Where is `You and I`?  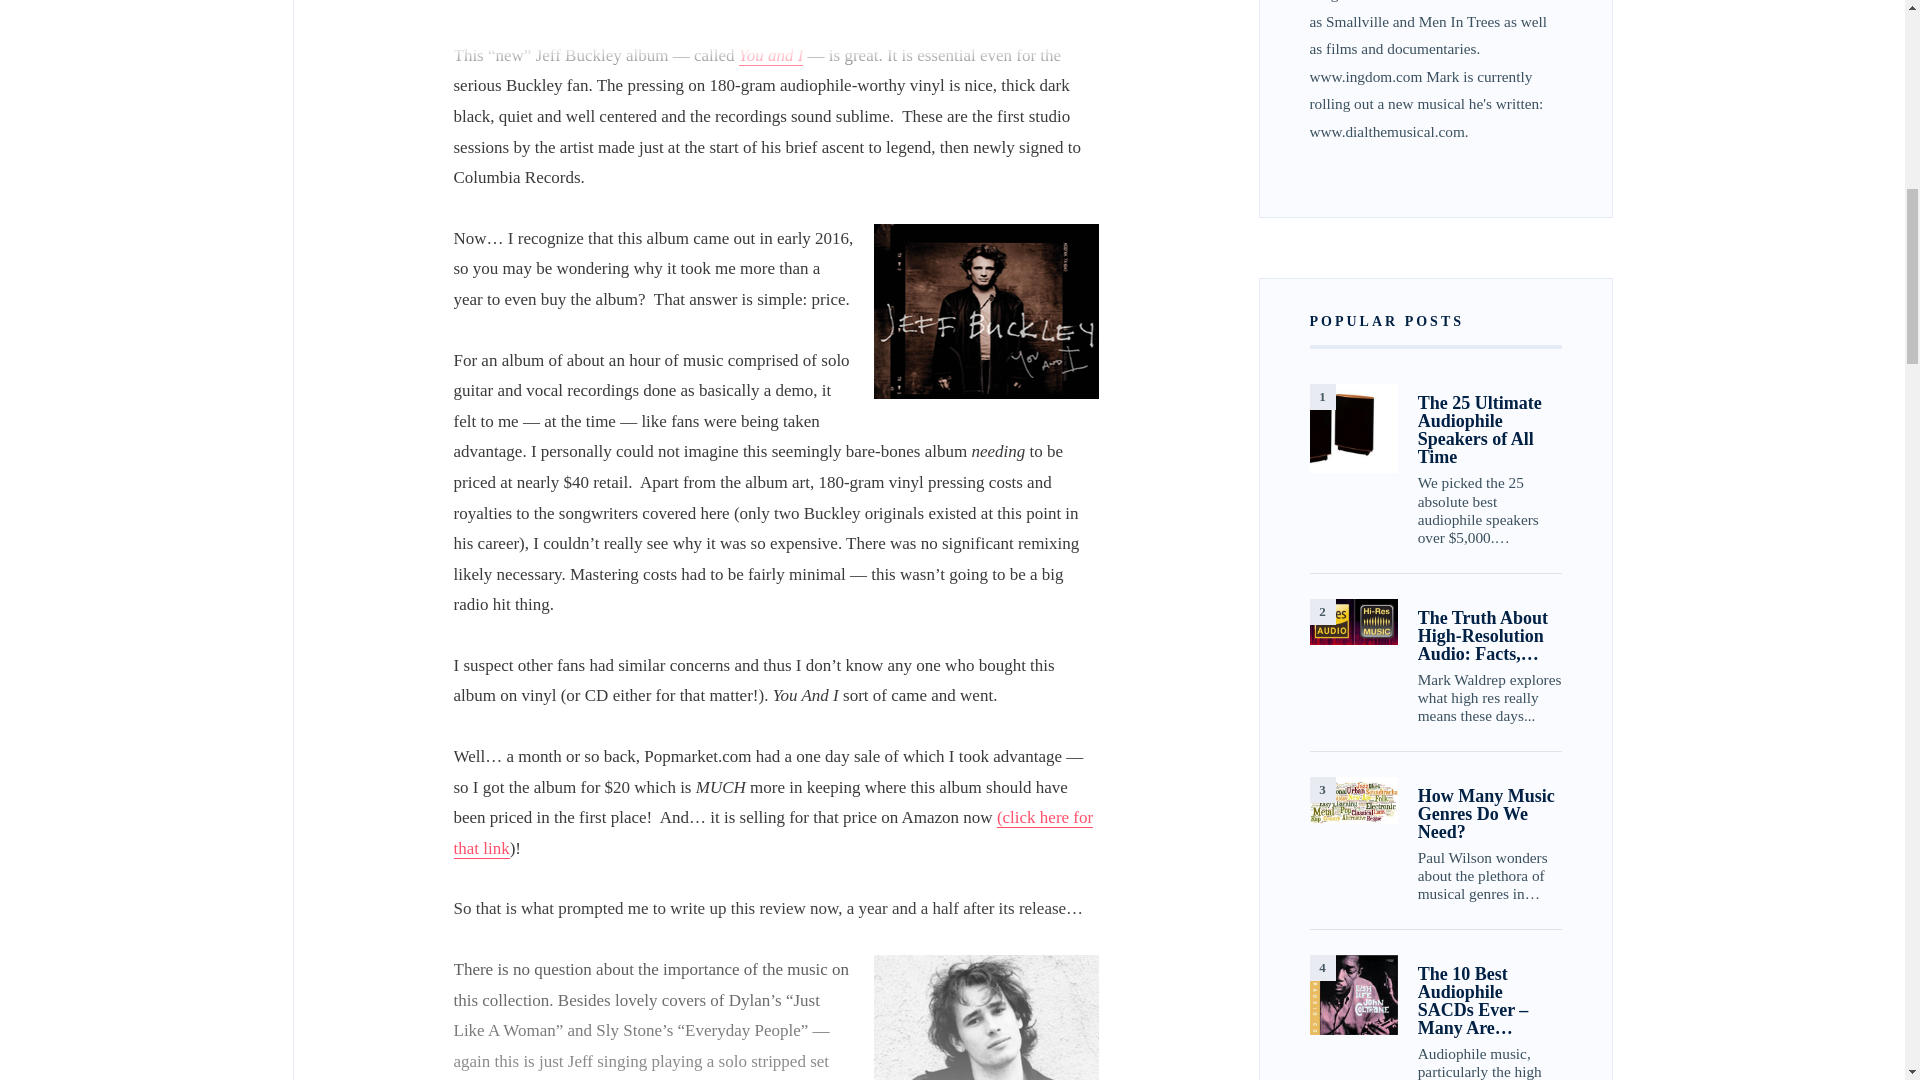 You and I is located at coordinates (772, 56).